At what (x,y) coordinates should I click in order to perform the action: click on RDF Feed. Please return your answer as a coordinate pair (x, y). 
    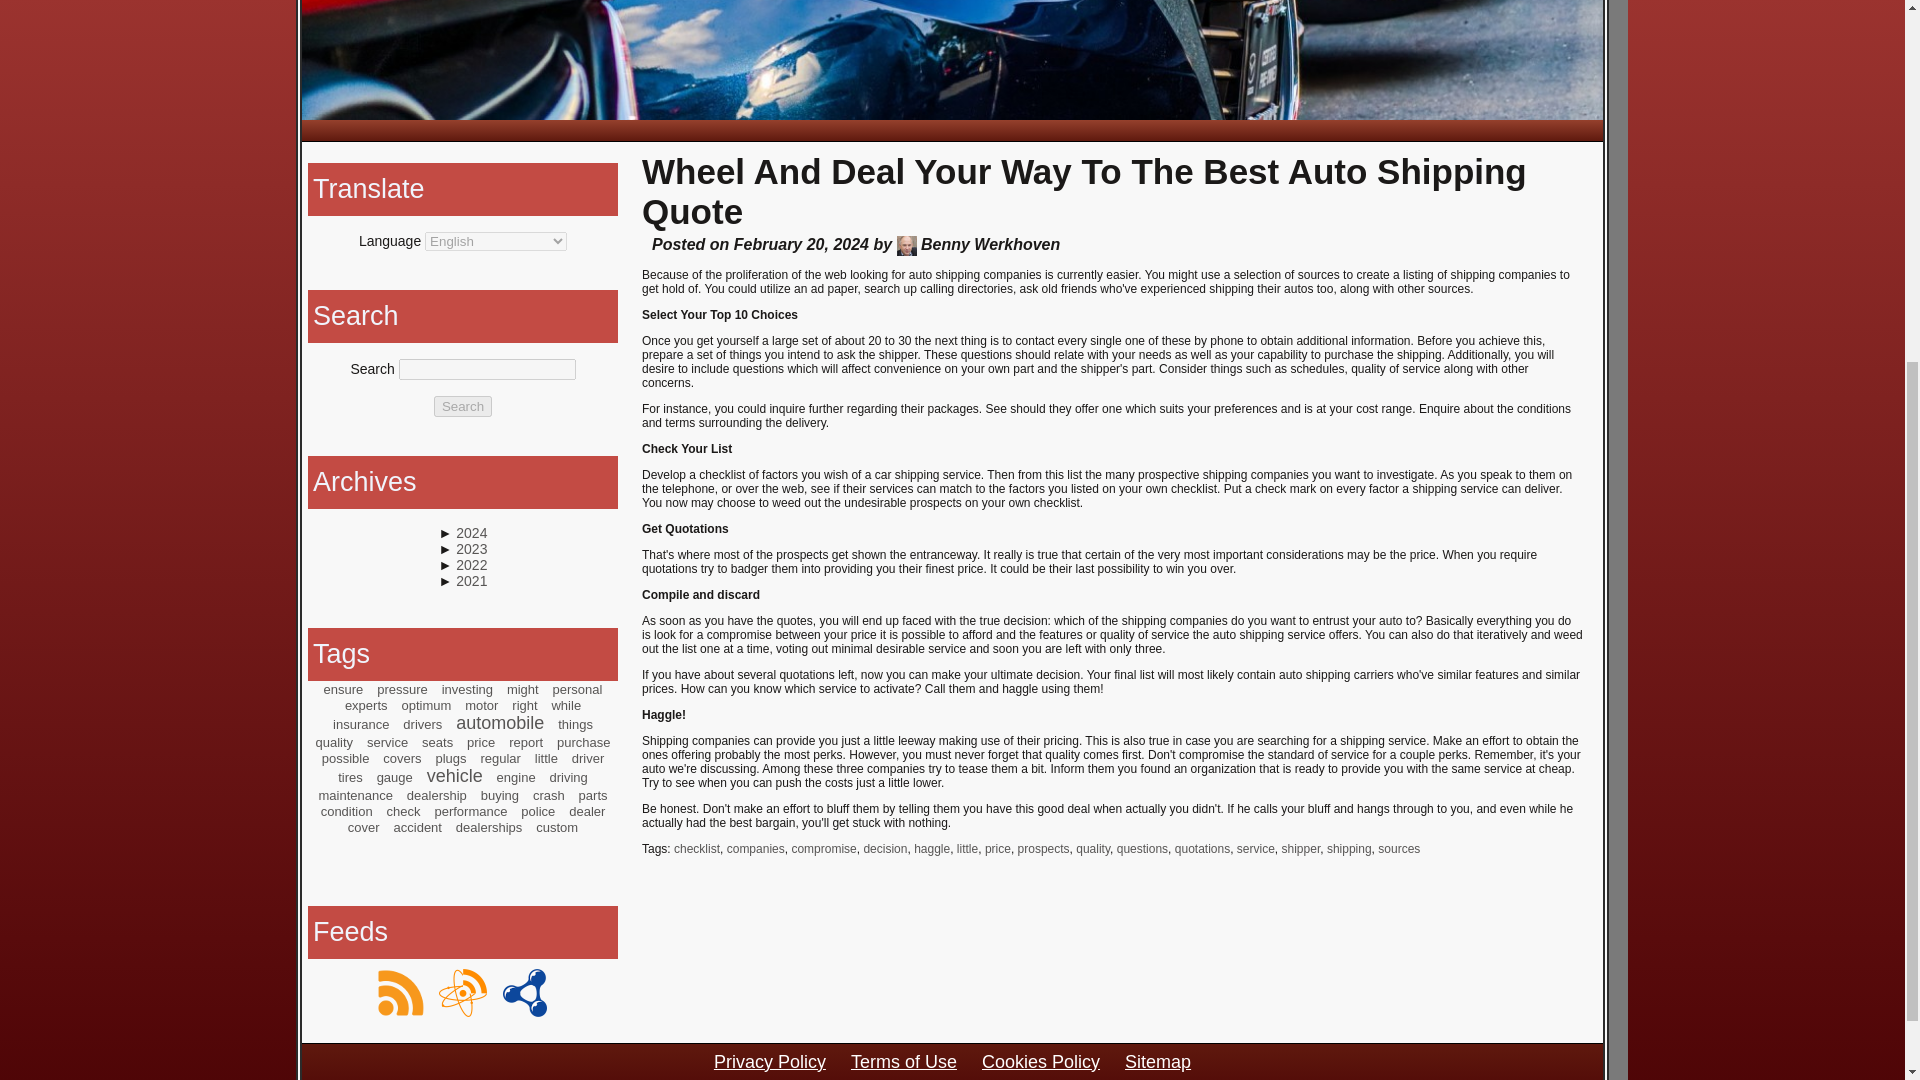
    Looking at the image, I should click on (525, 992).